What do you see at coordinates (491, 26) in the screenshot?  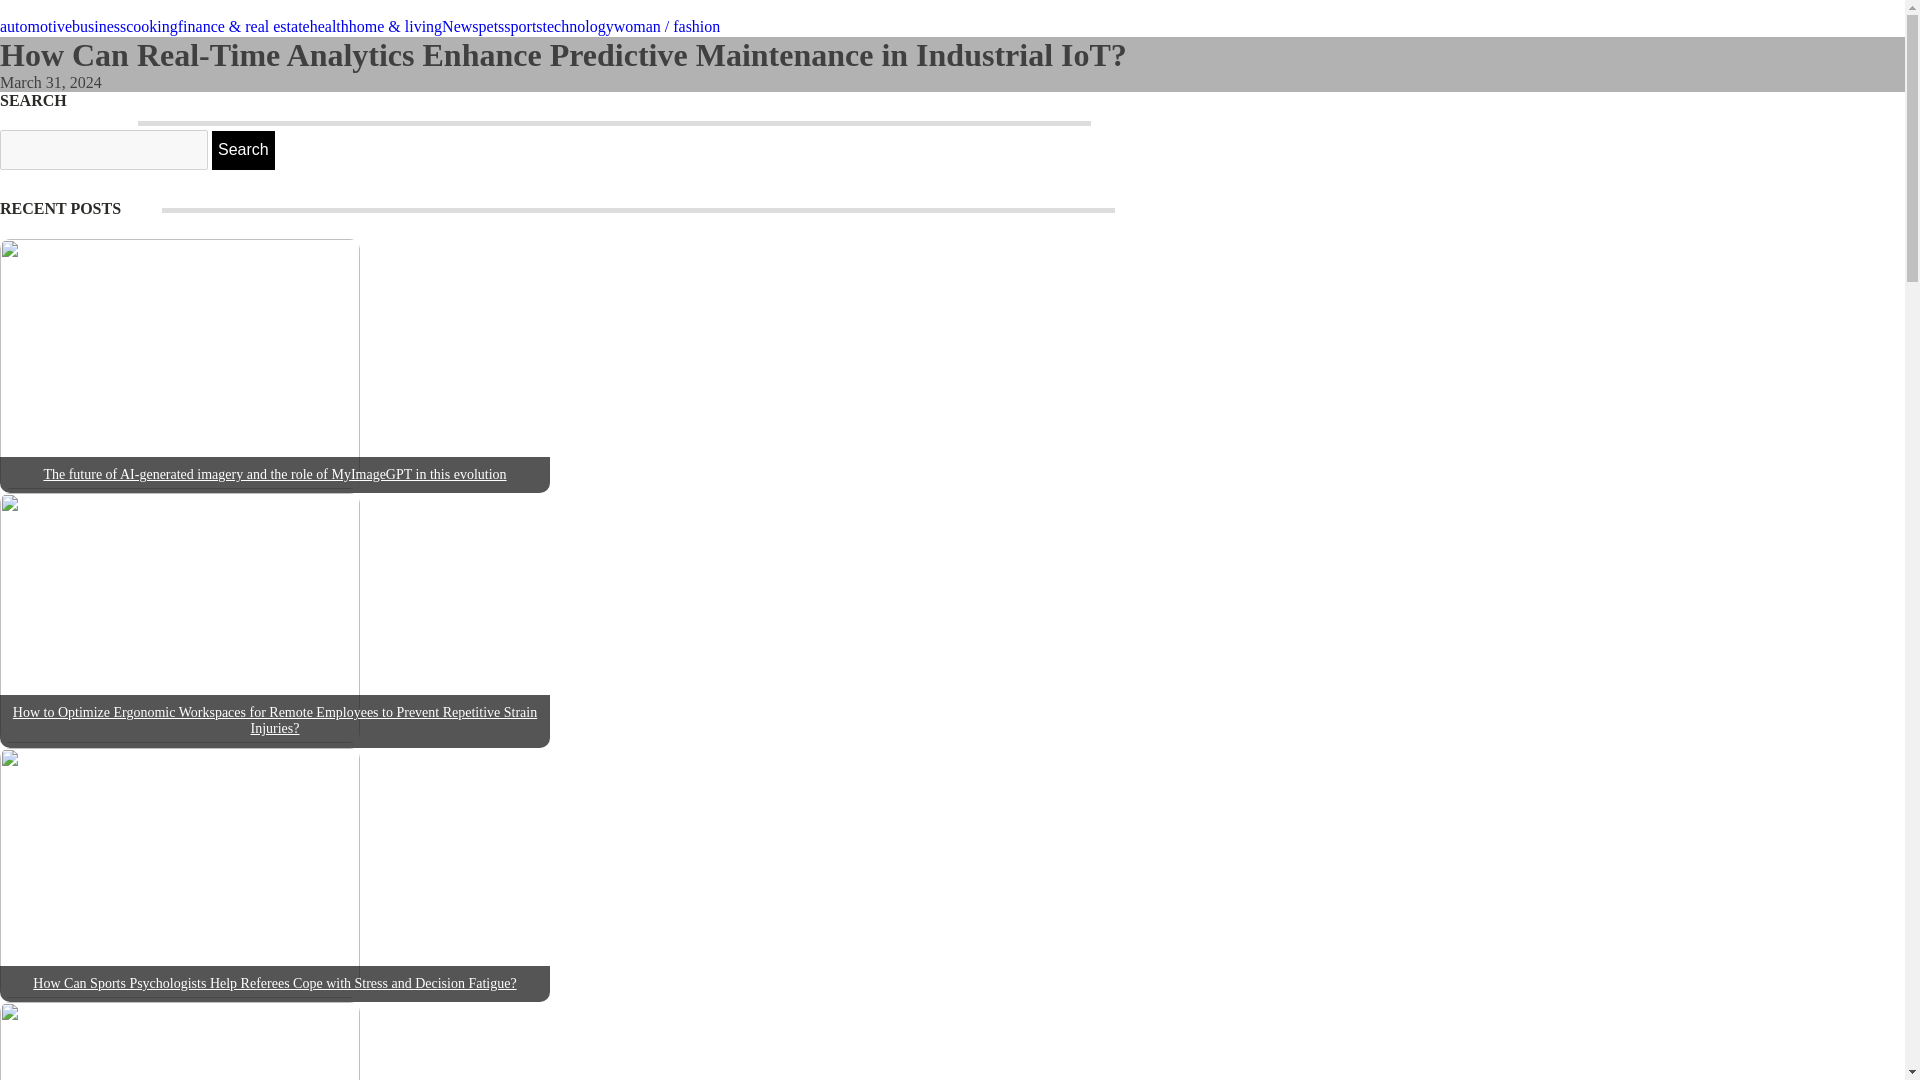 I see `pets` at bounding box center [491, 26].